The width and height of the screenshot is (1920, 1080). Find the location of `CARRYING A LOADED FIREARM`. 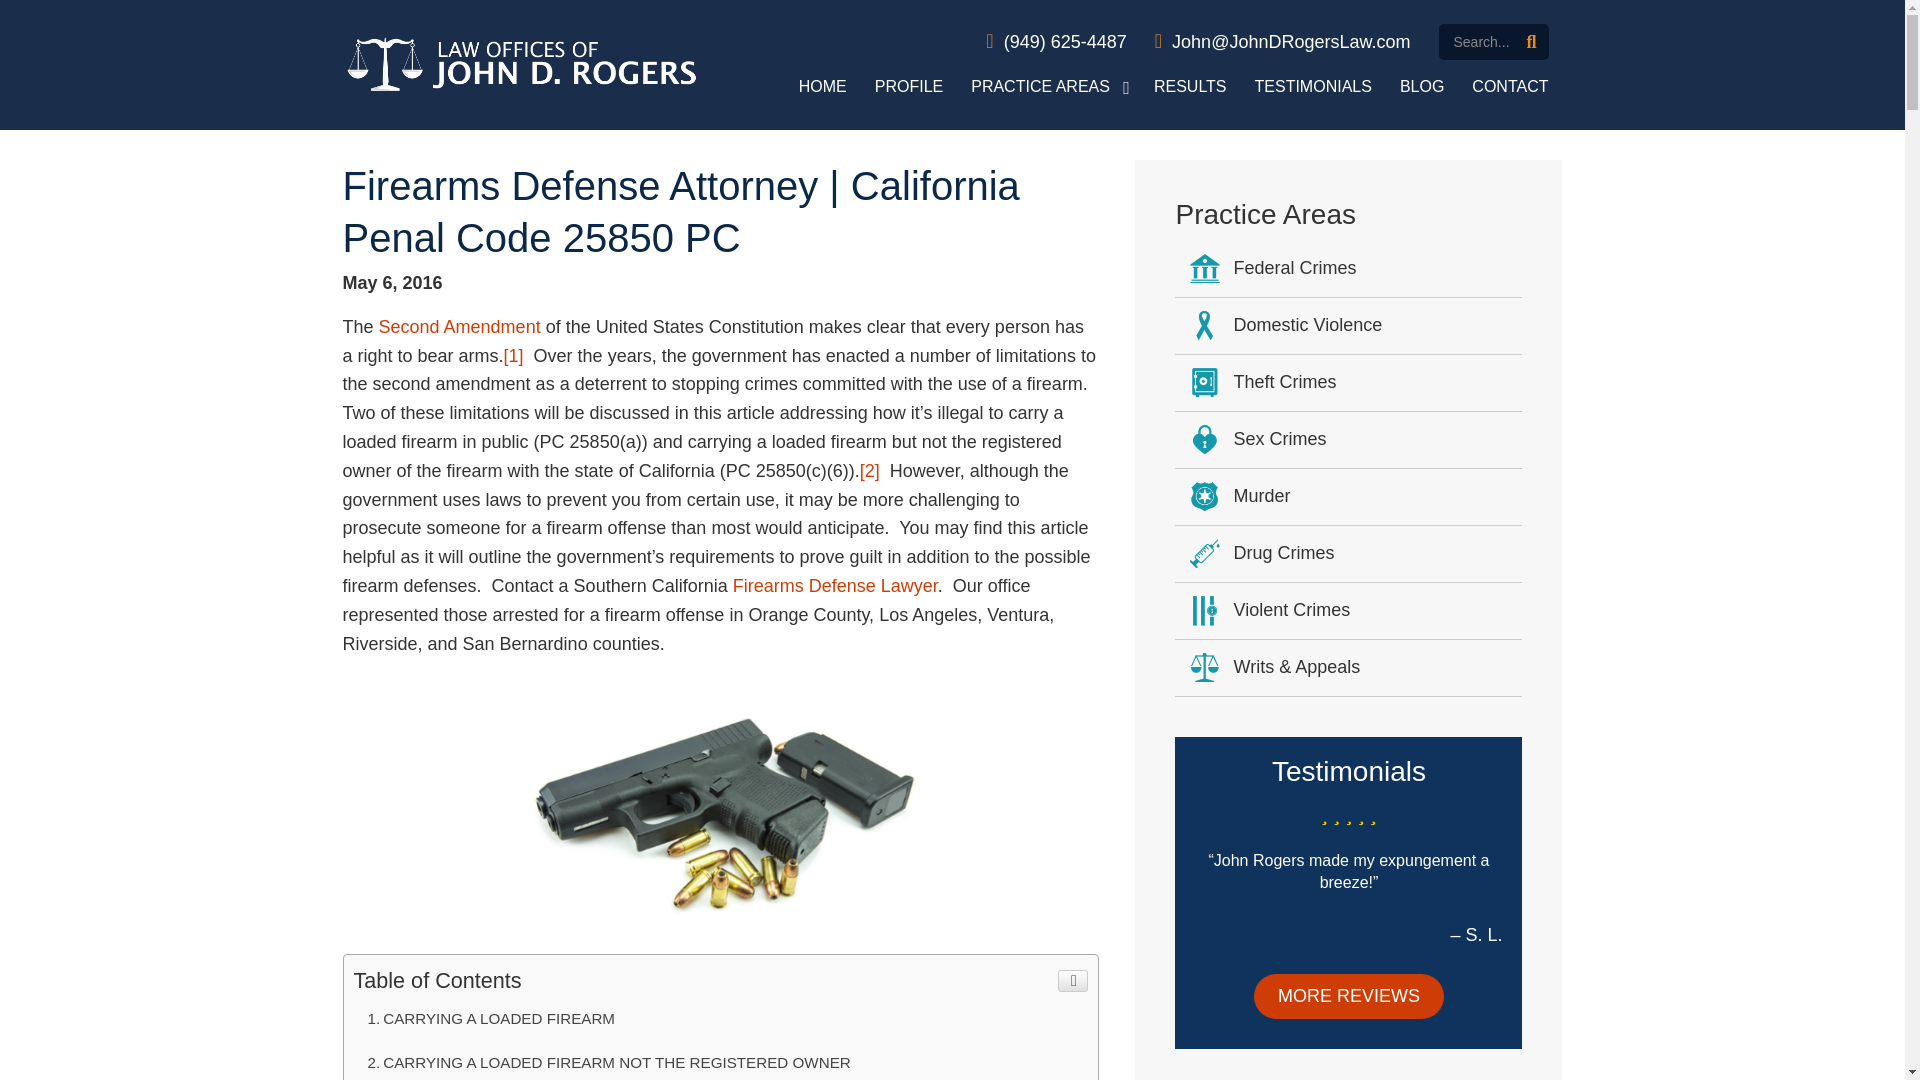

CARRYING A LOADED FIREARM is located at coordinates (720, 1018).